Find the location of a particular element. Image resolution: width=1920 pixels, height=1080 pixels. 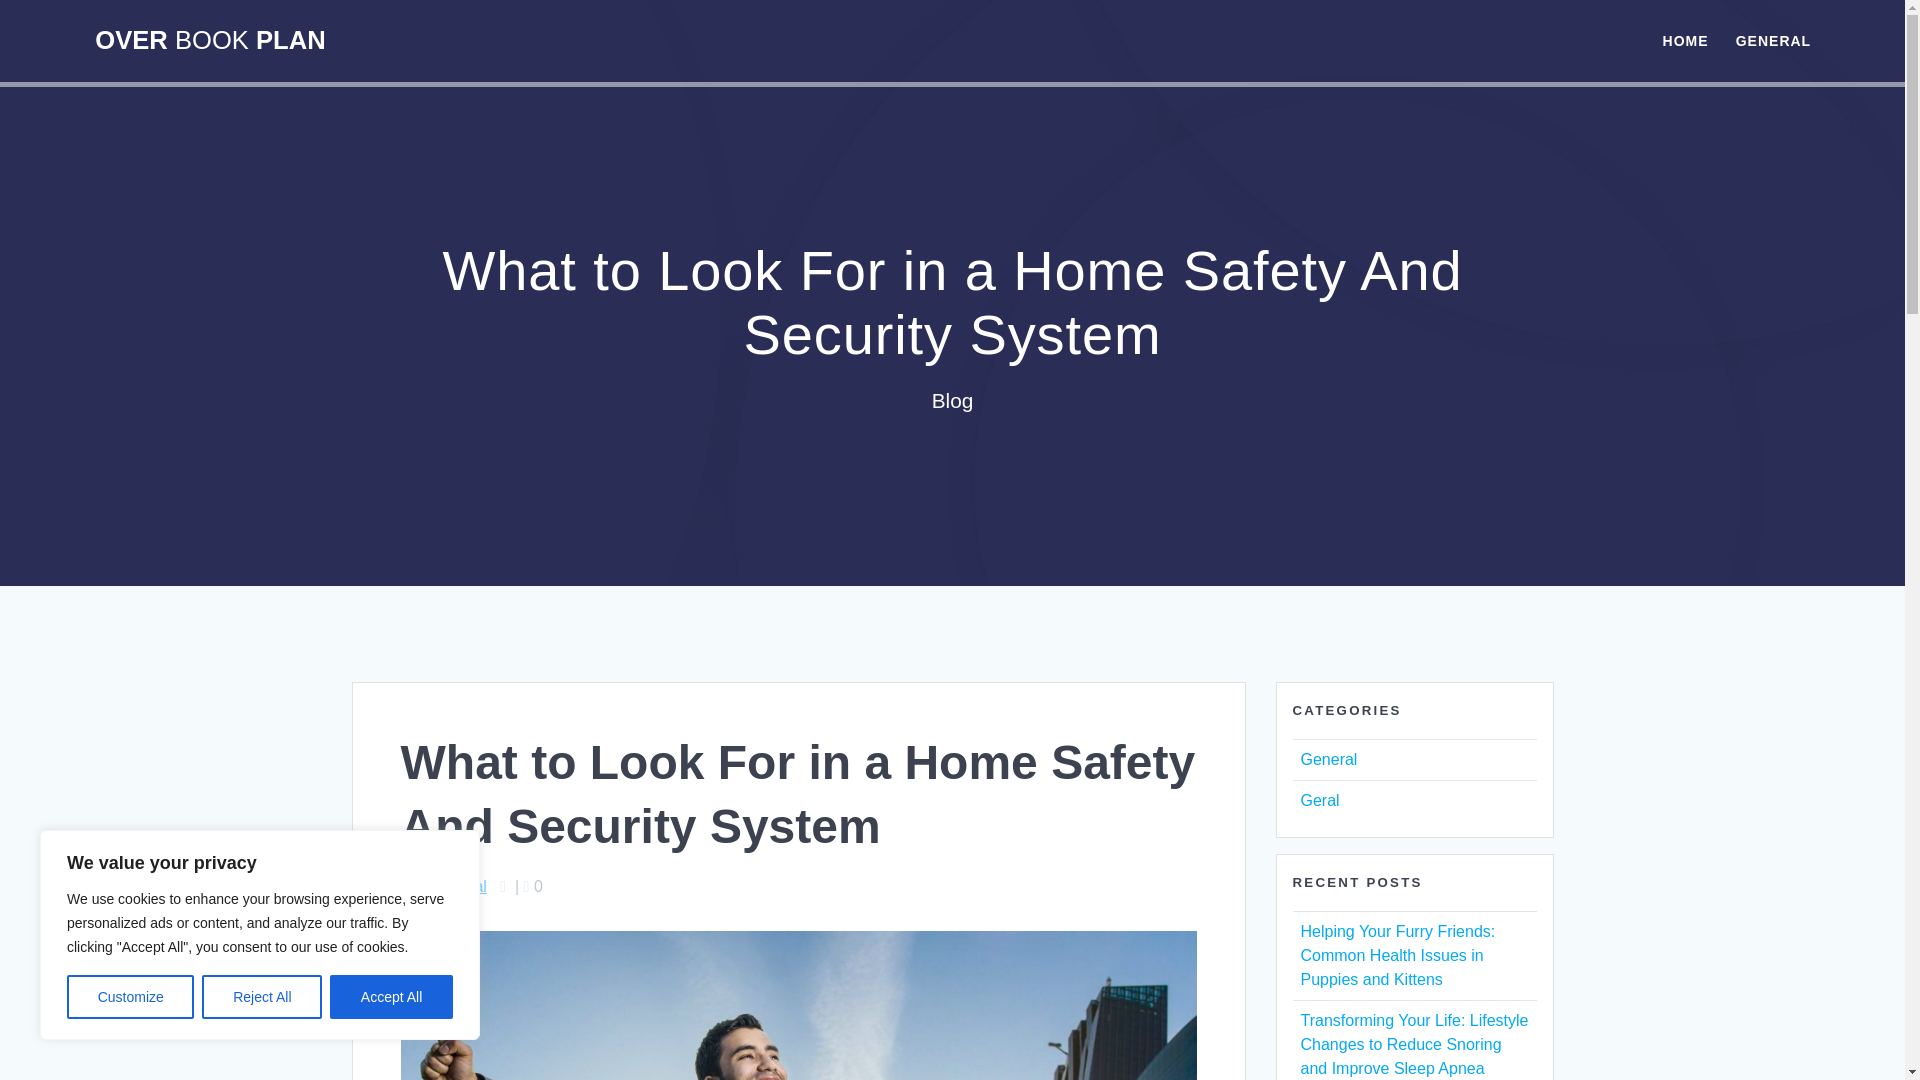

GENERAL is located at coordinates (1772, 40).